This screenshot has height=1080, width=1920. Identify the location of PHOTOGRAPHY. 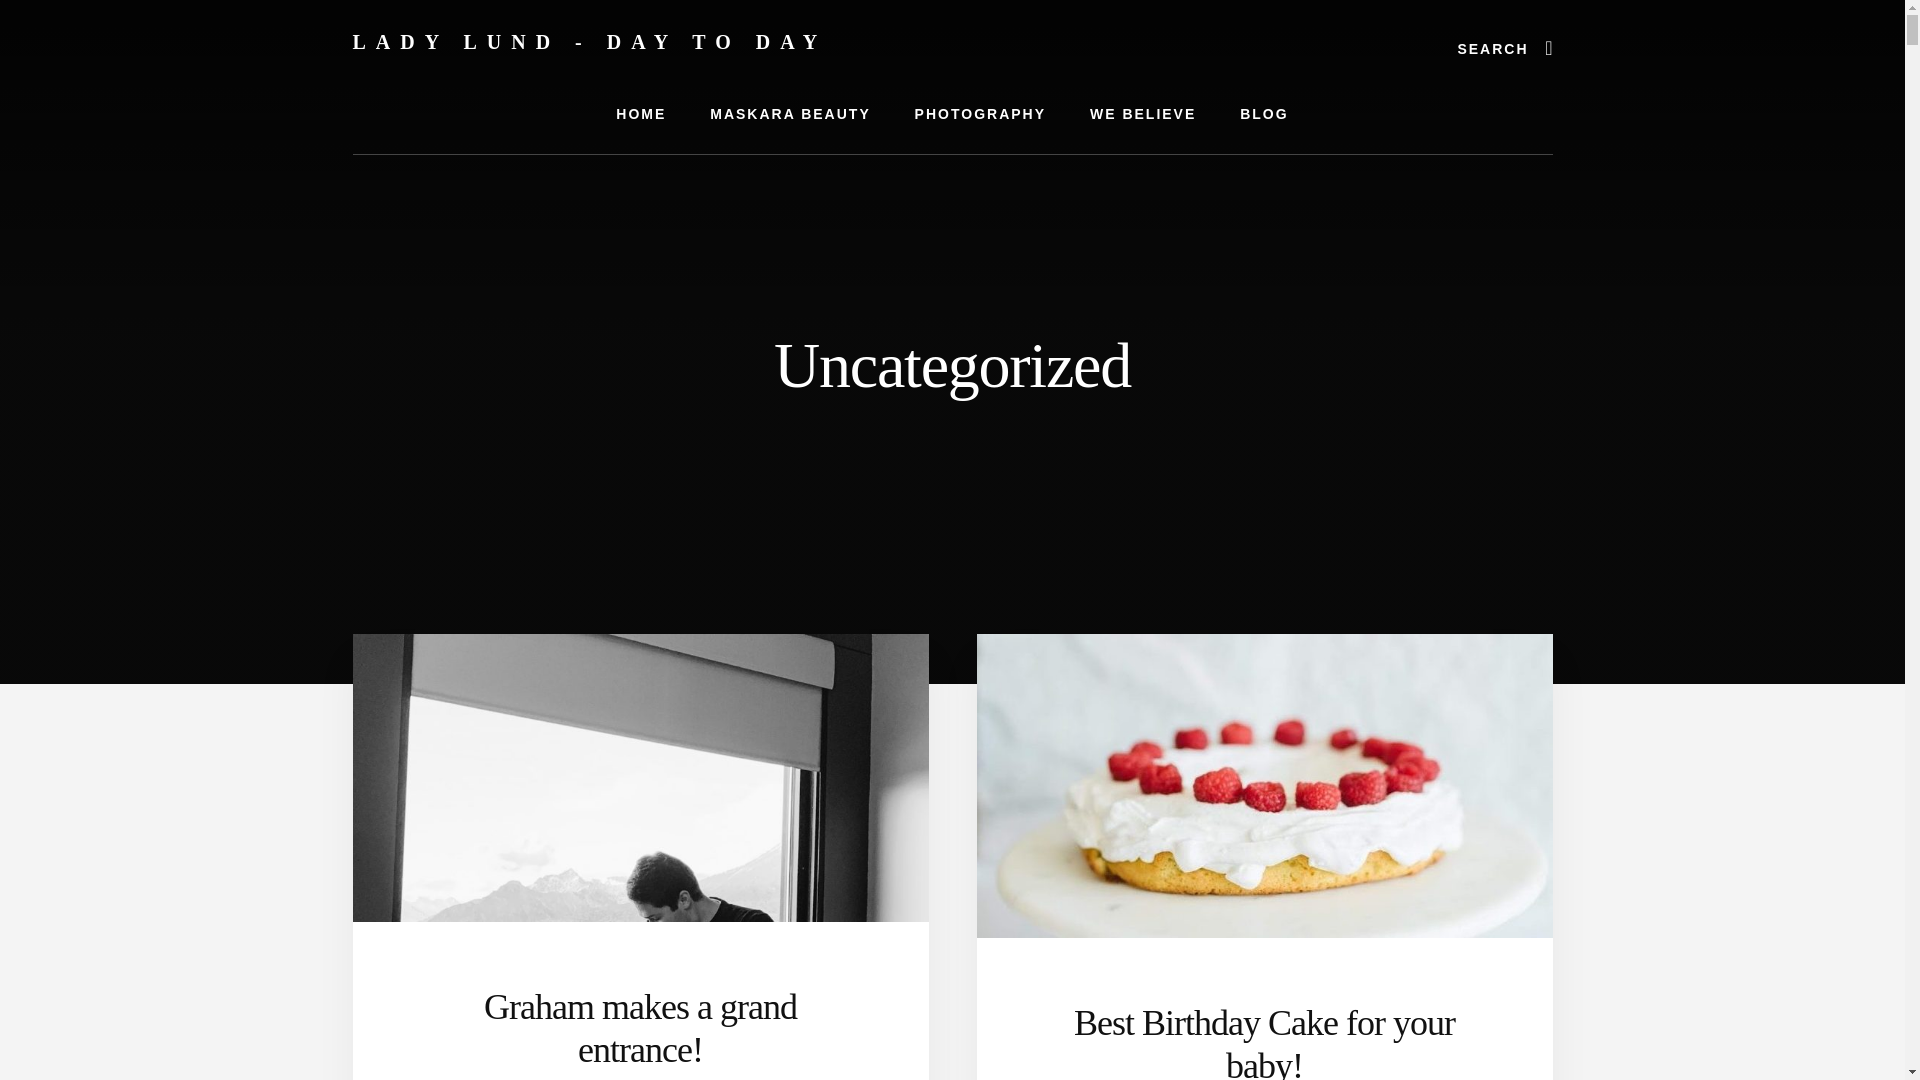
(980, 114).